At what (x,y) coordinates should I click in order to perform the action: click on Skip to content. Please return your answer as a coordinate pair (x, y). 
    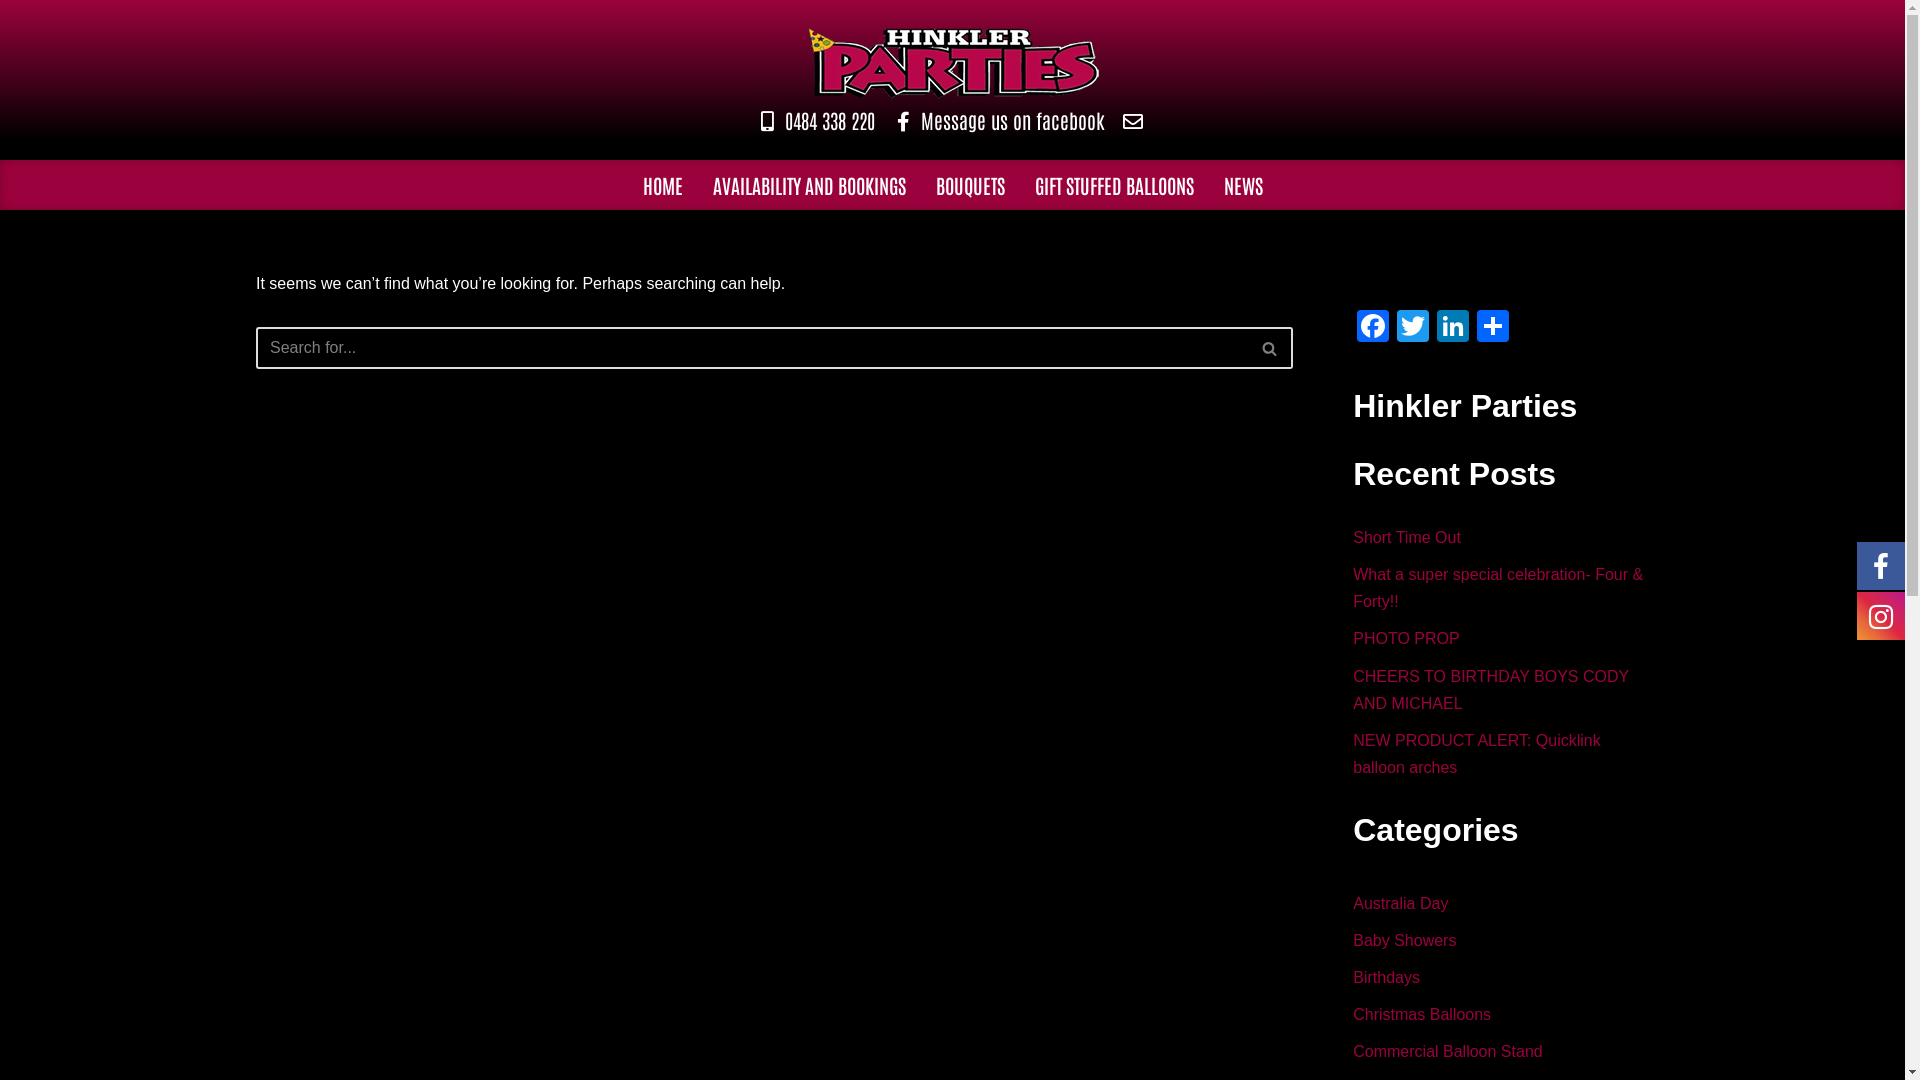
    Looking at the image, I should click on (15, 42).